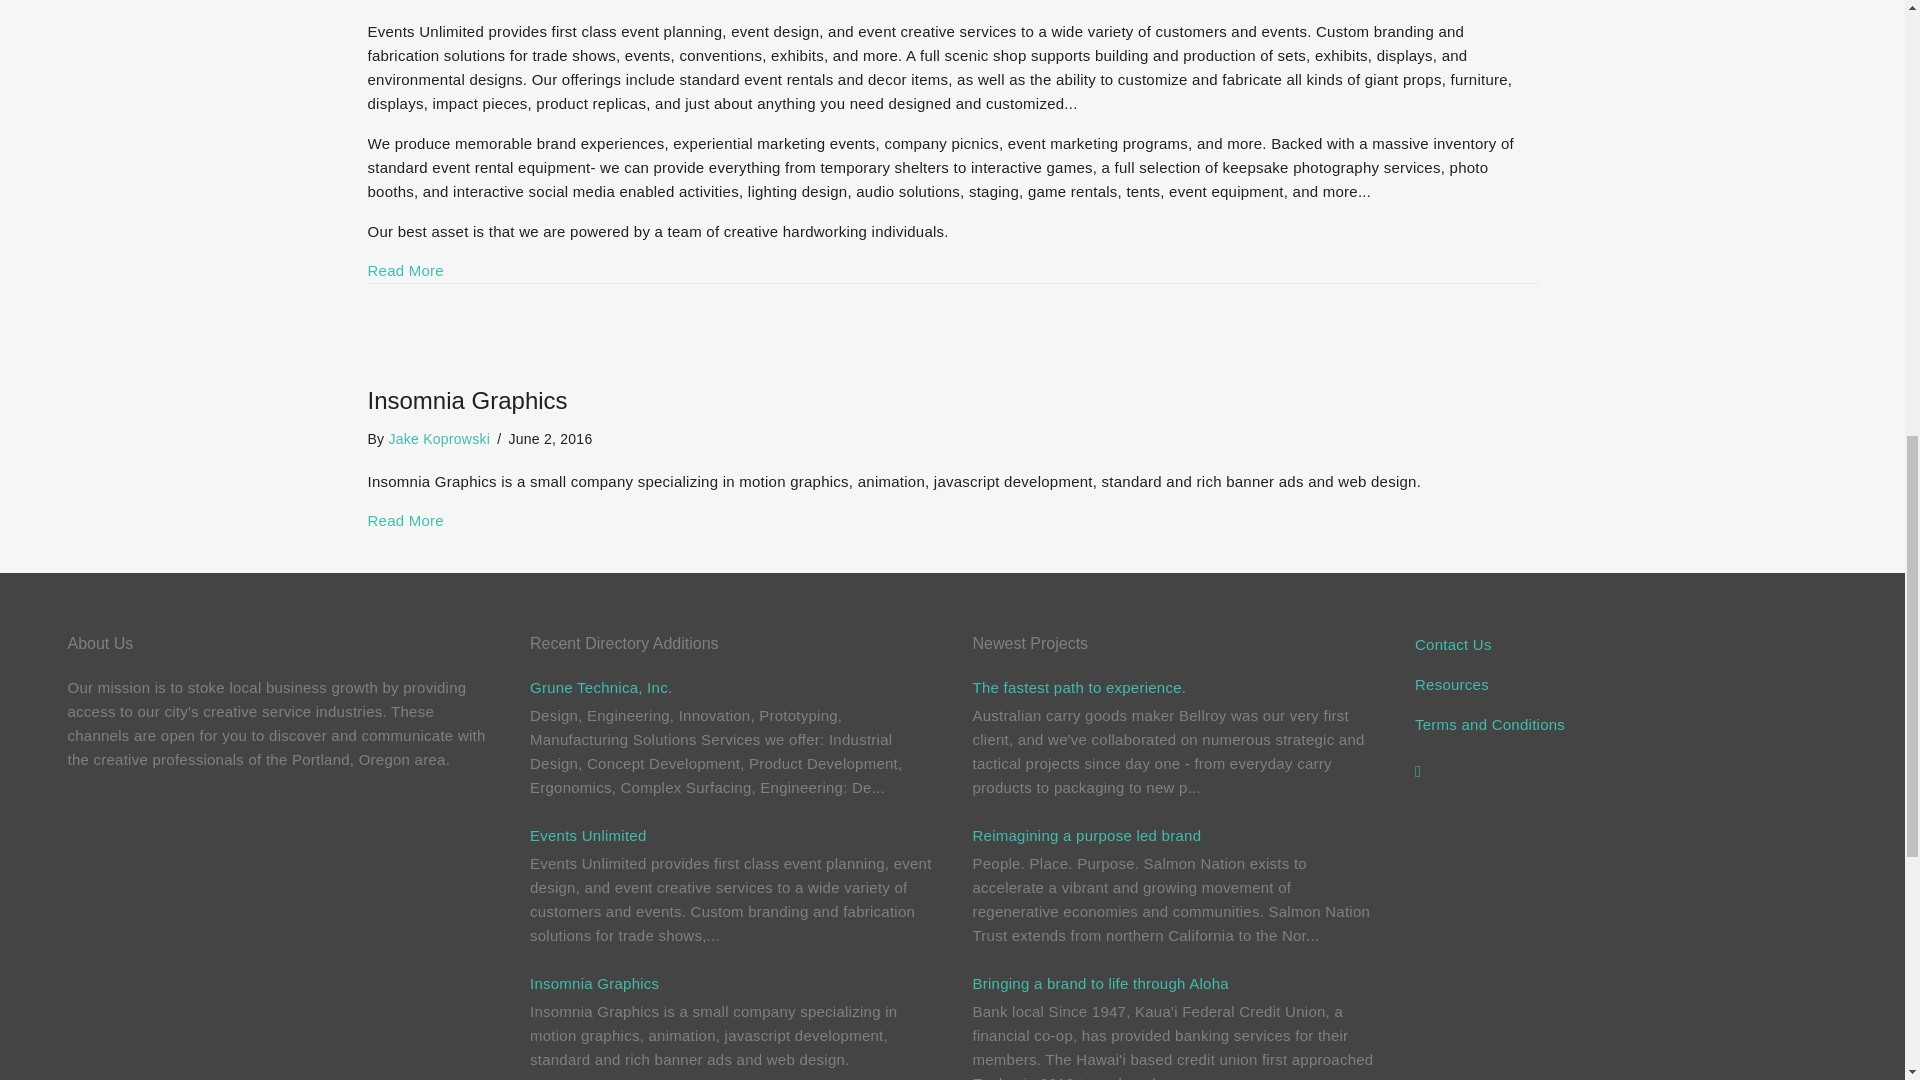 This screenshot has height=1080, width=1920. Describe the element at coordinates (588, 835) in the screenshot. I see `Events Unlimited` at that location.